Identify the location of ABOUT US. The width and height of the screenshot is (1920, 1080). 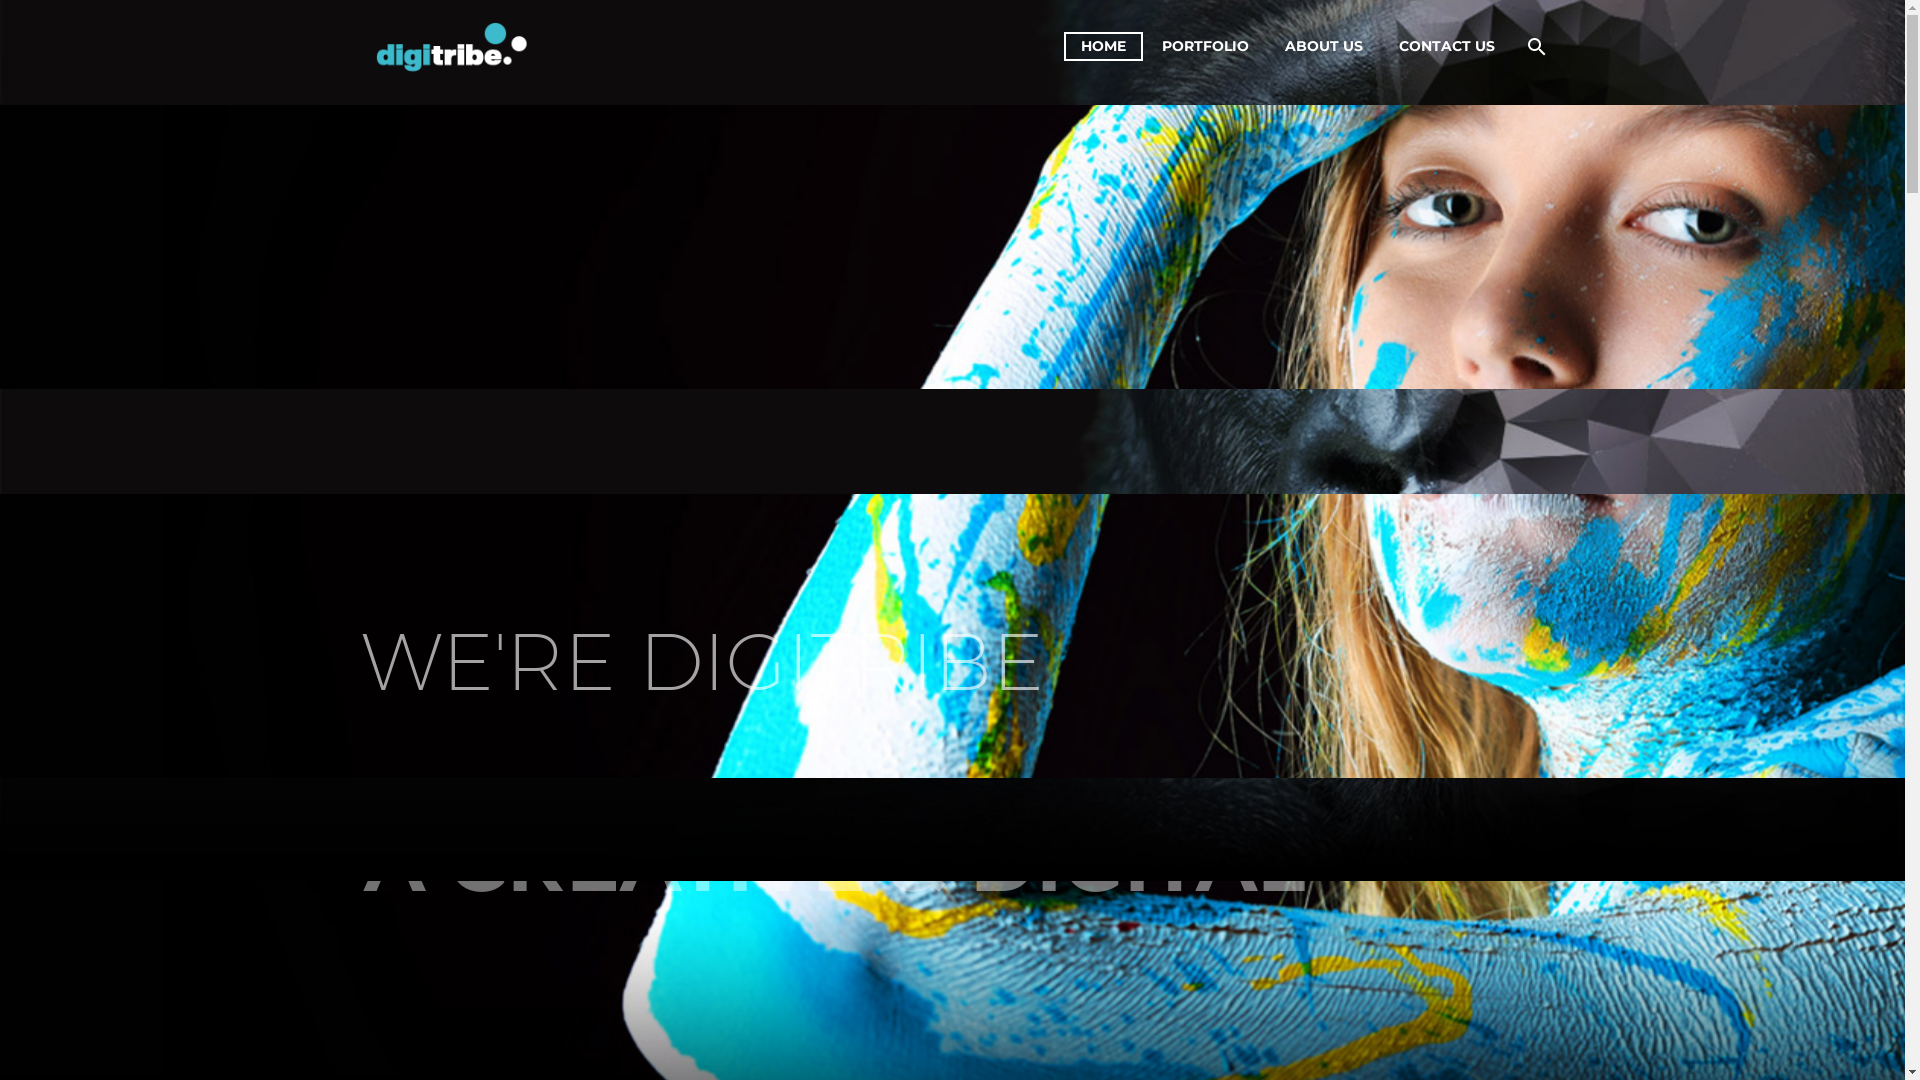
(1324, 46).